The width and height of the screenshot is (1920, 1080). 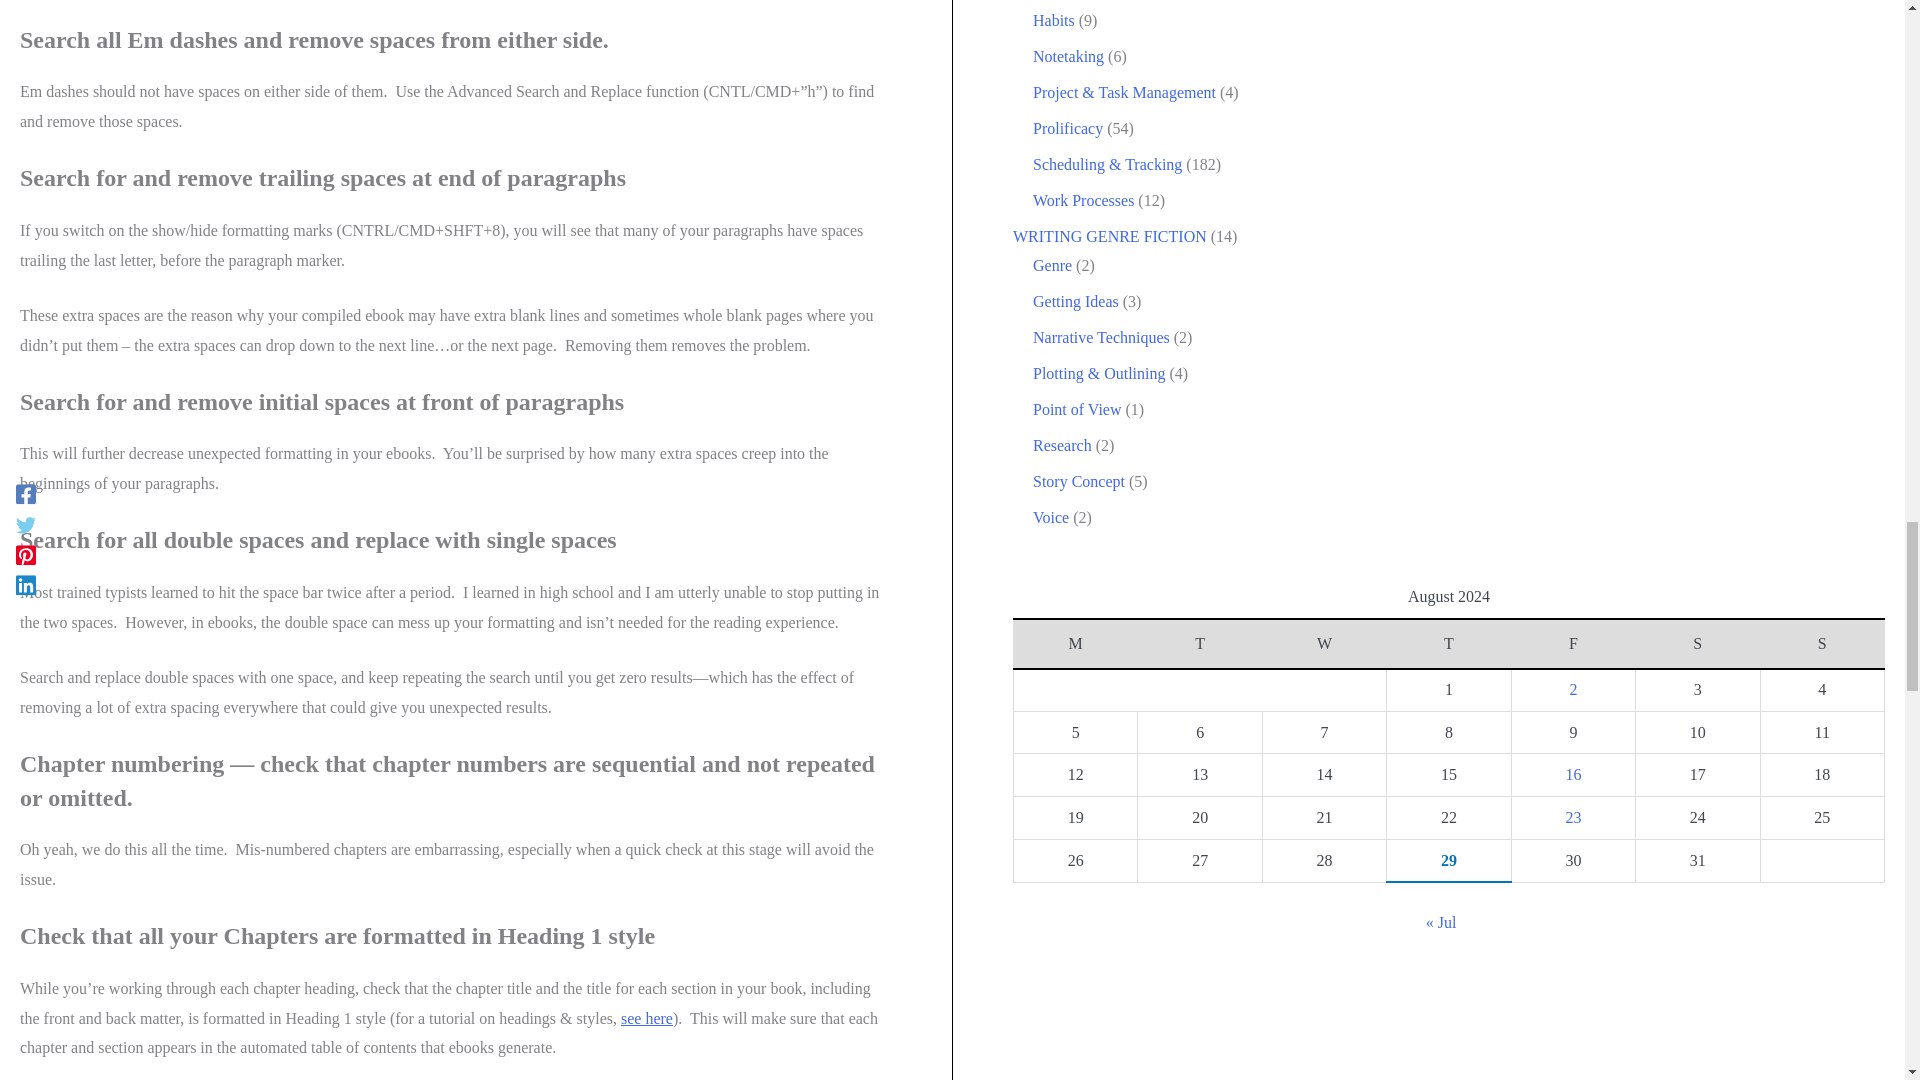 What do you see at coordinates (1573, 643) in the screenshot?
I see `Friday` at bounding box center [1573, 643].